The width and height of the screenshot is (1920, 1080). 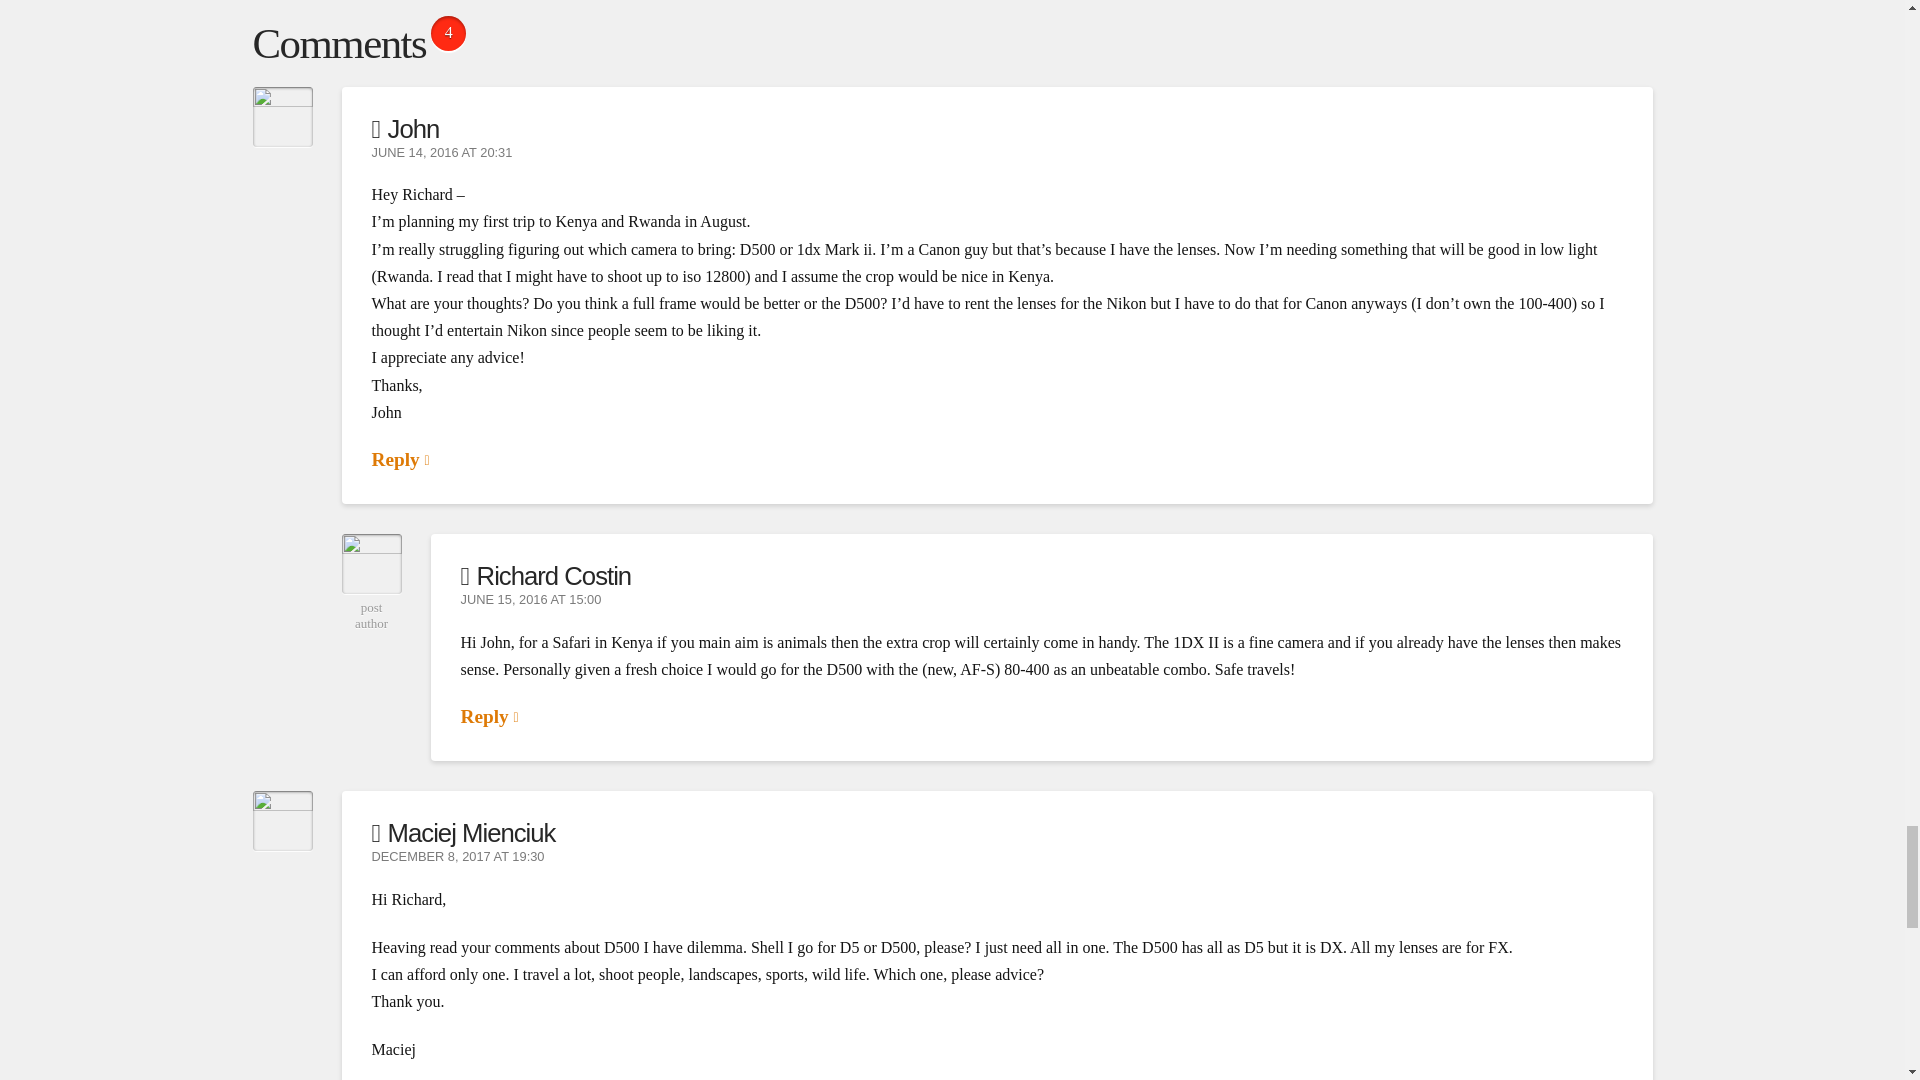 What do you see at coordinates (401, 459) in the screenshot?
I see `Reply` at bounding box center [401, 459].